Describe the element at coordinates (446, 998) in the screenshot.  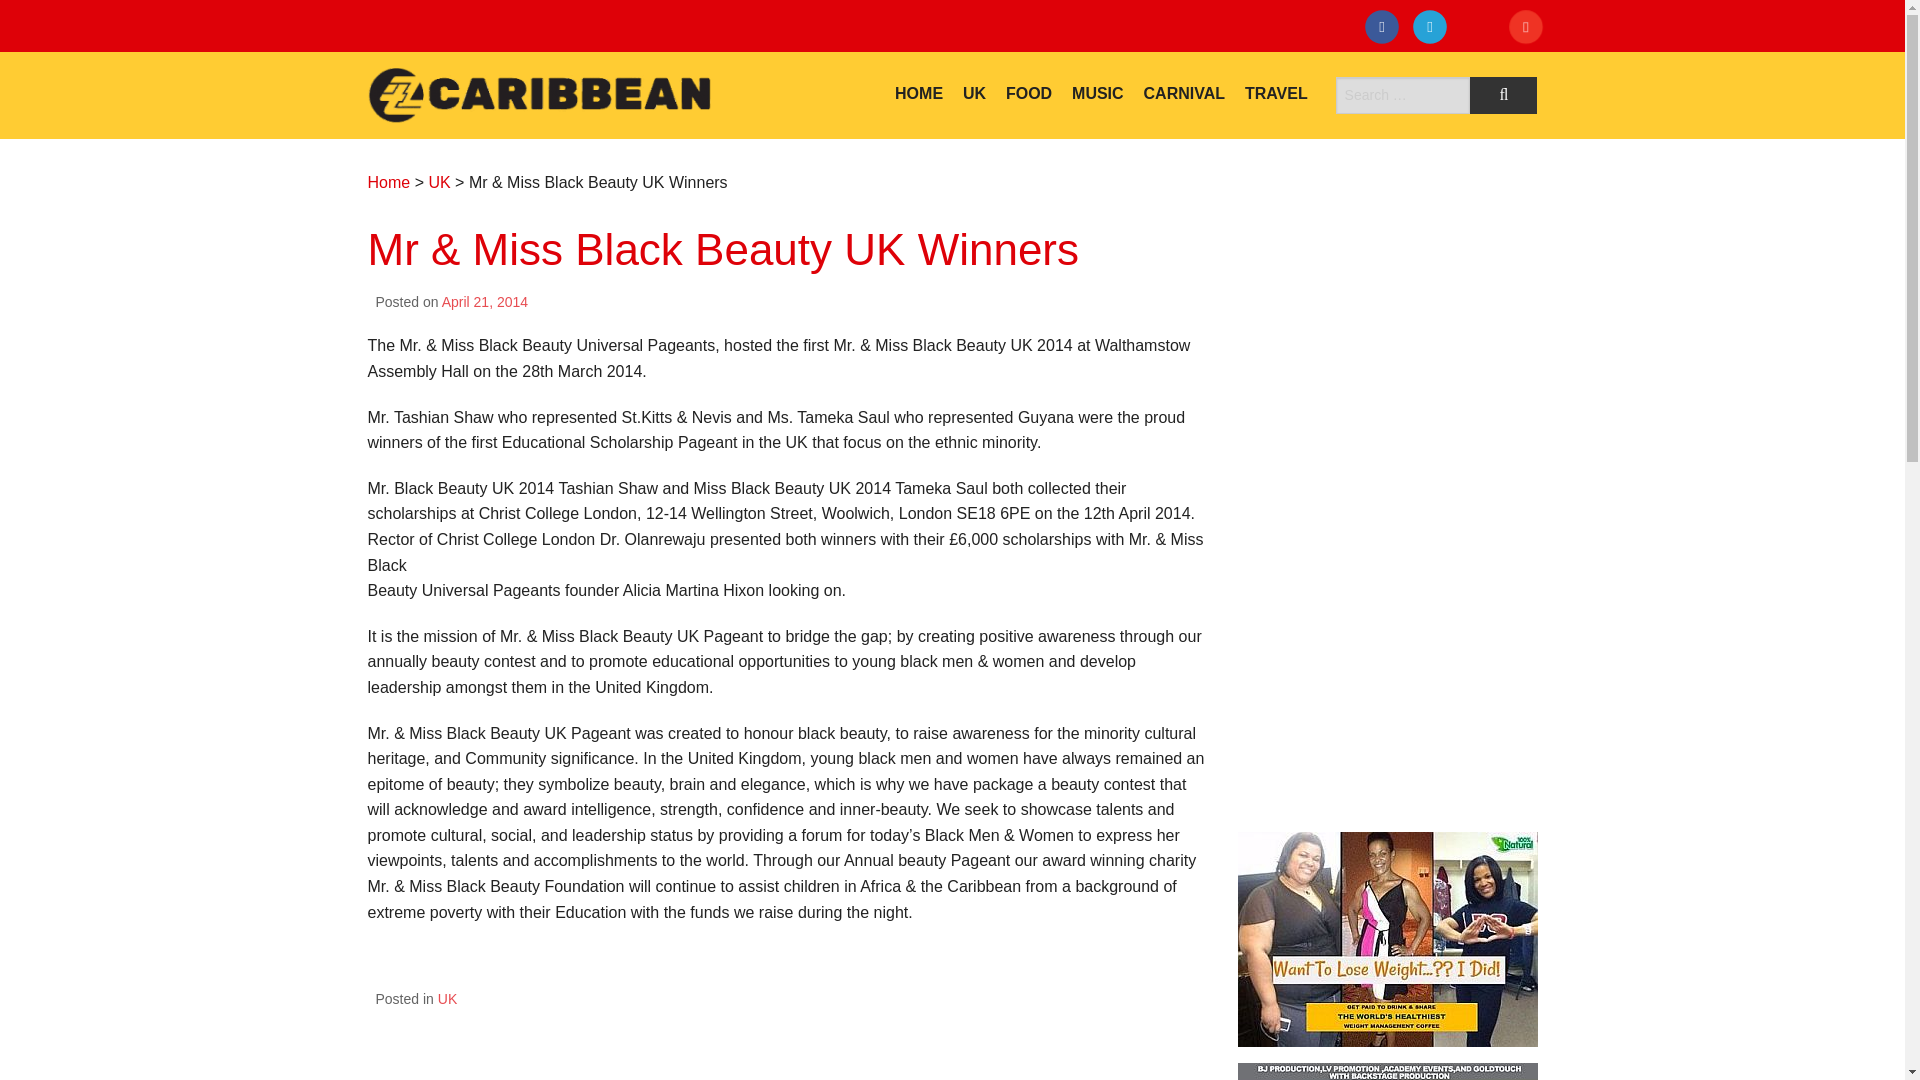
I see `UK` at that location.